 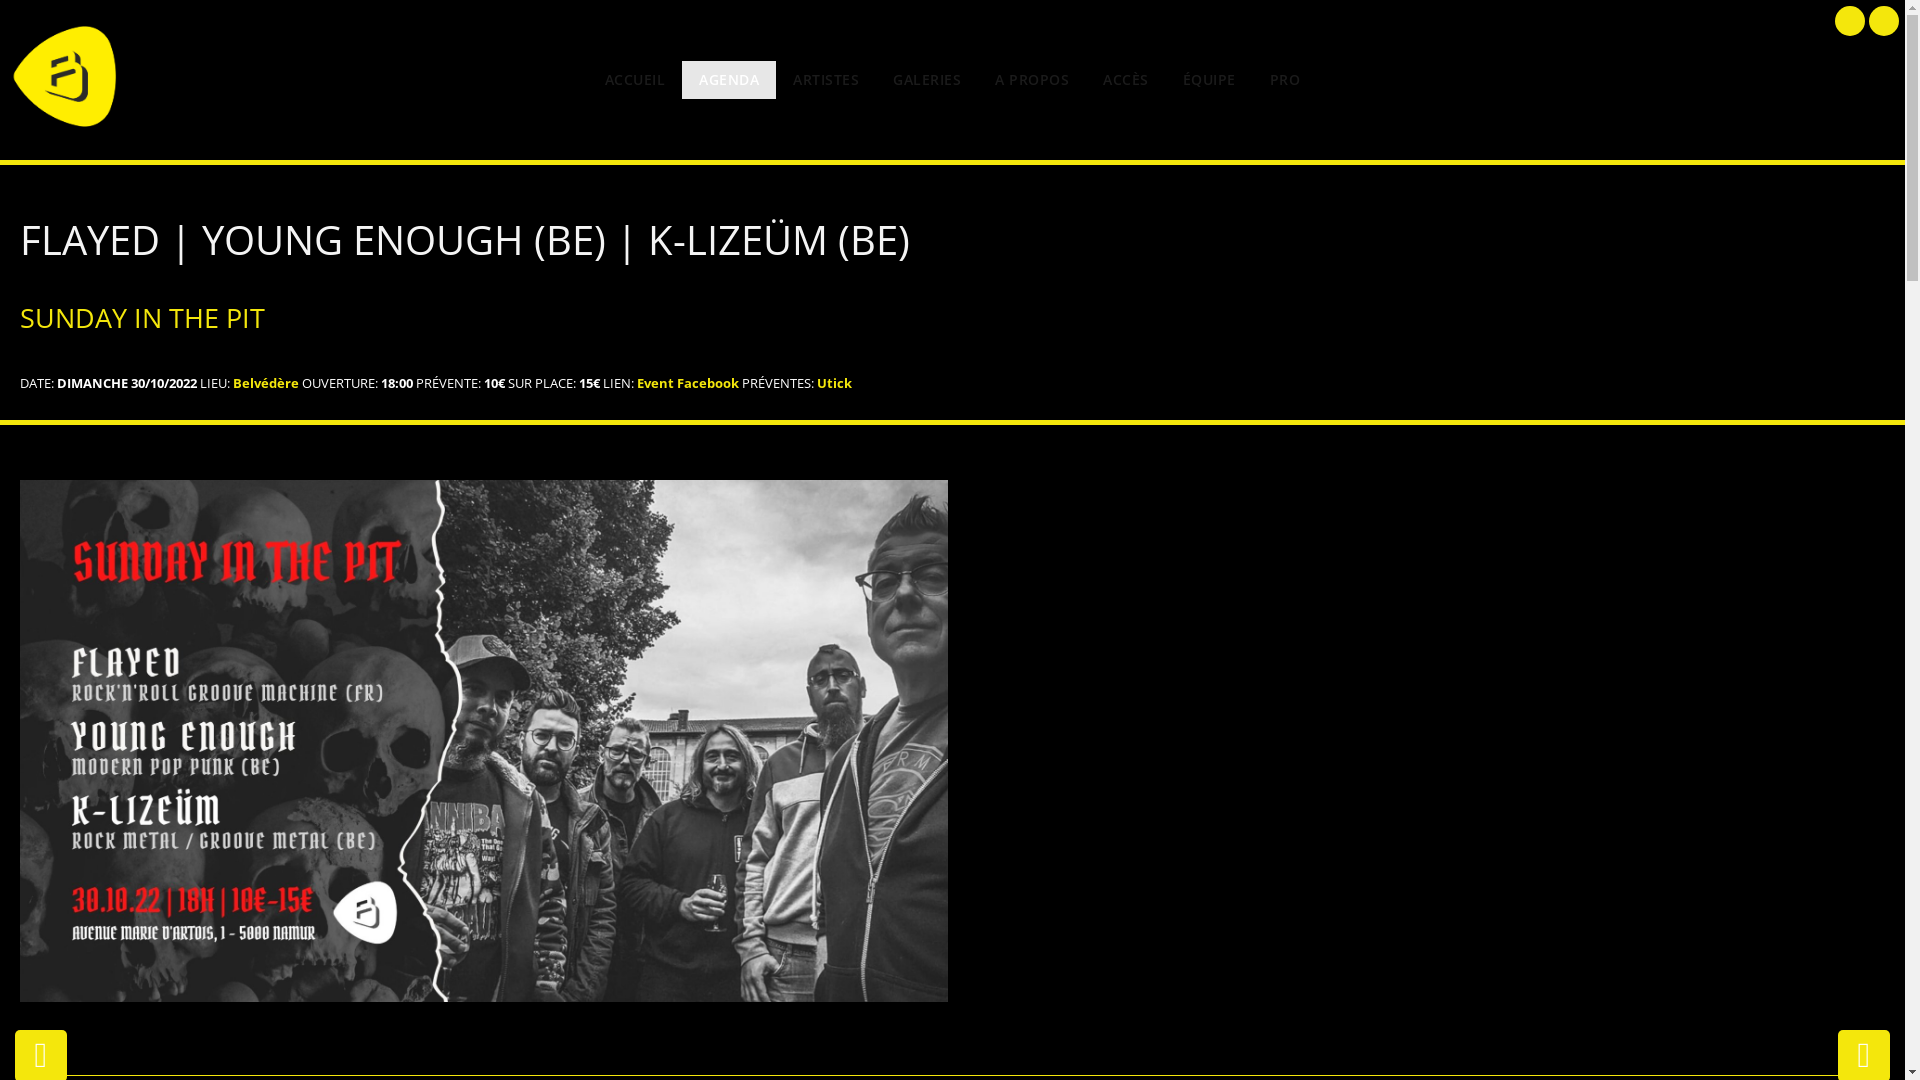 What do you see at coordinates (688, 382) in the screenshot?
I see `Event Facebook` at bounding box center [688, 382].